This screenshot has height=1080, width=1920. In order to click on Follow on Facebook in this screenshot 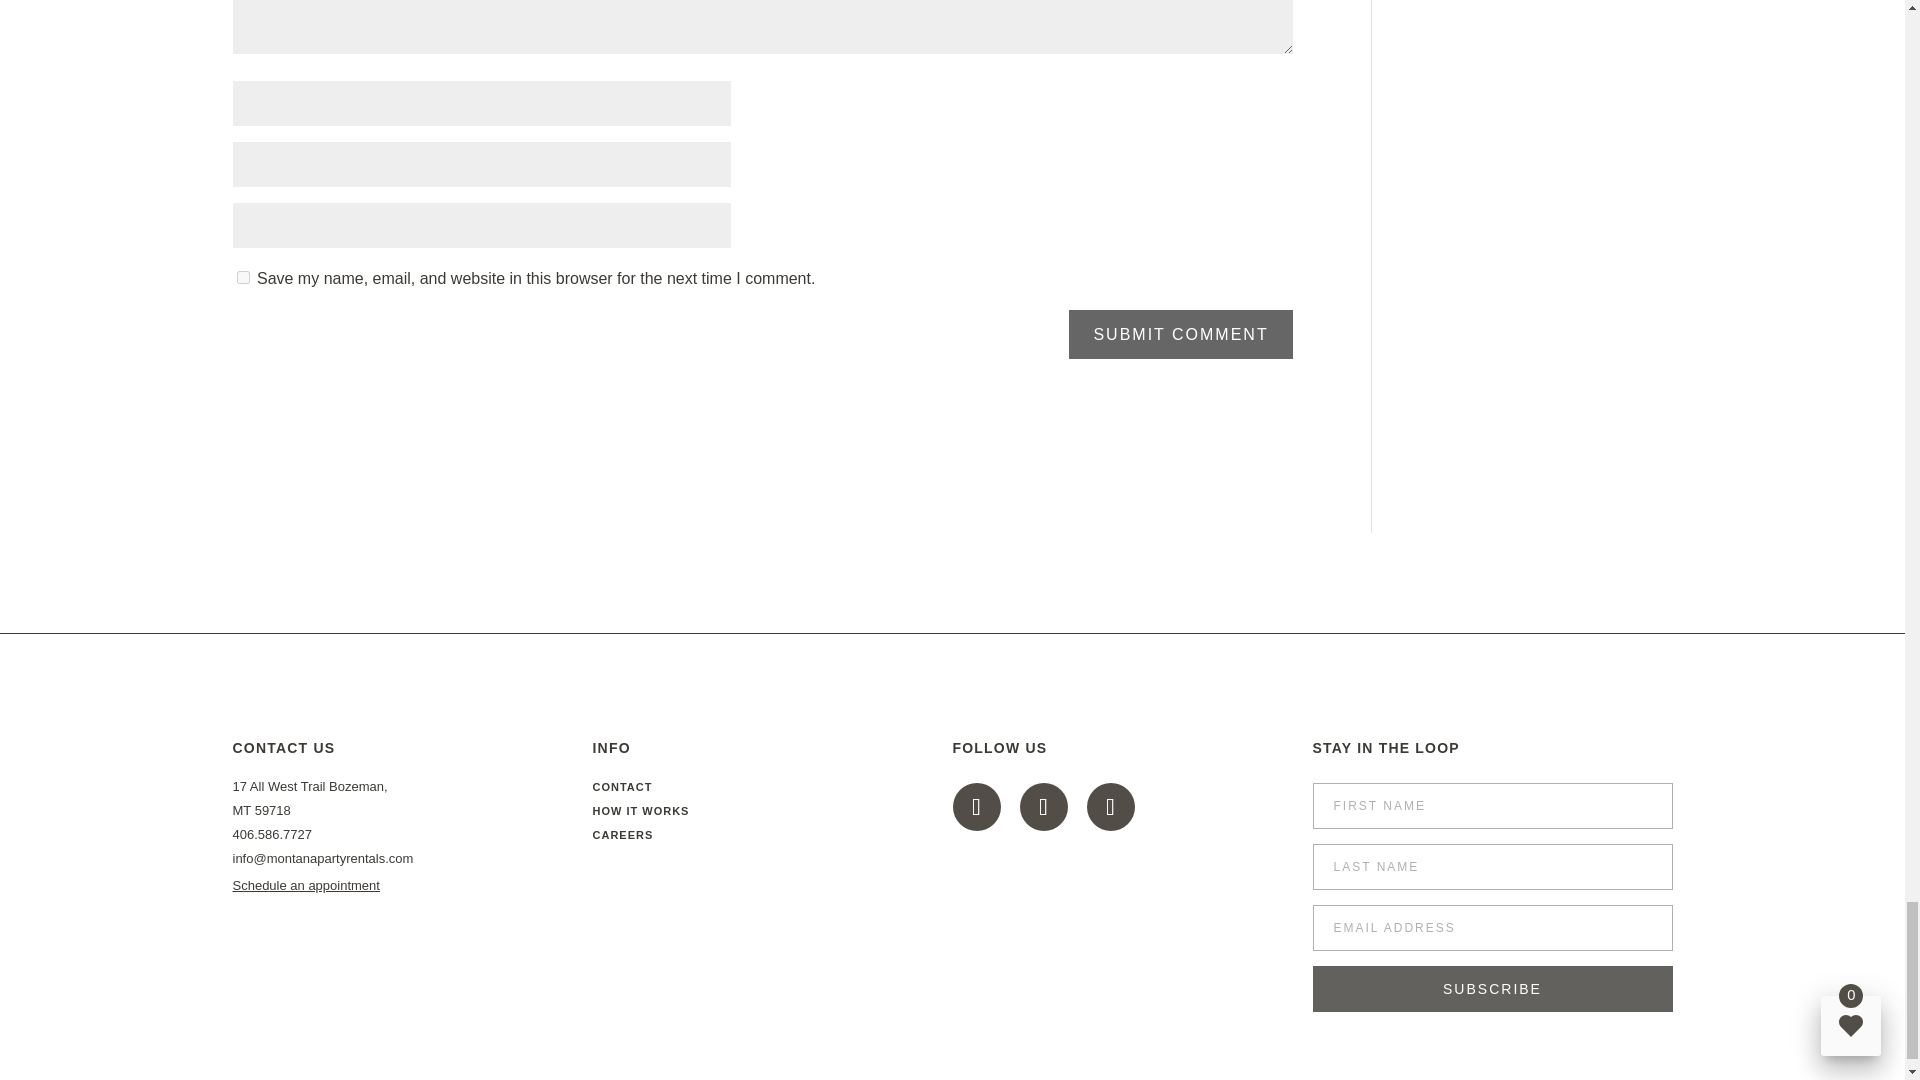, I will do `click(976, 806)`.